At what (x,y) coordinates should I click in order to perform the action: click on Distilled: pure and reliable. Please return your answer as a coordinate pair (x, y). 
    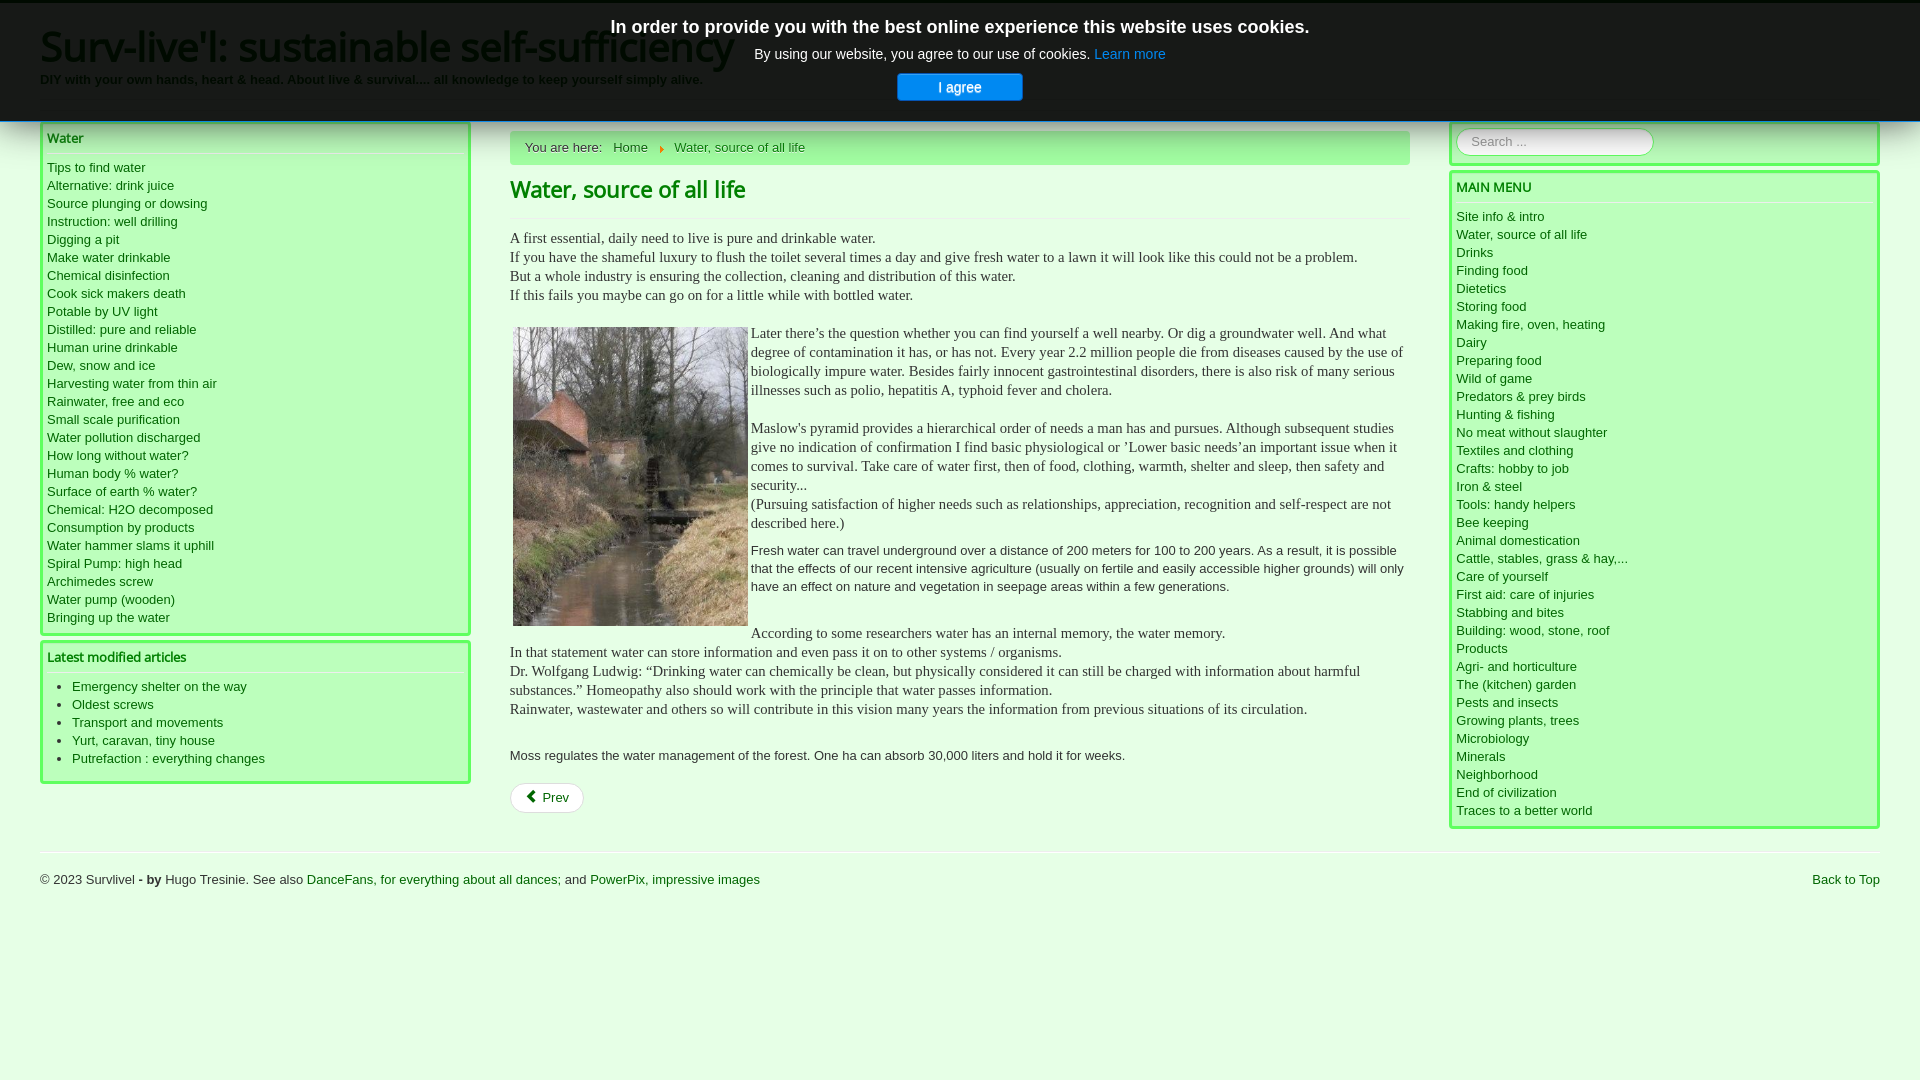
    Looking at the image, I should click on (256, 330).